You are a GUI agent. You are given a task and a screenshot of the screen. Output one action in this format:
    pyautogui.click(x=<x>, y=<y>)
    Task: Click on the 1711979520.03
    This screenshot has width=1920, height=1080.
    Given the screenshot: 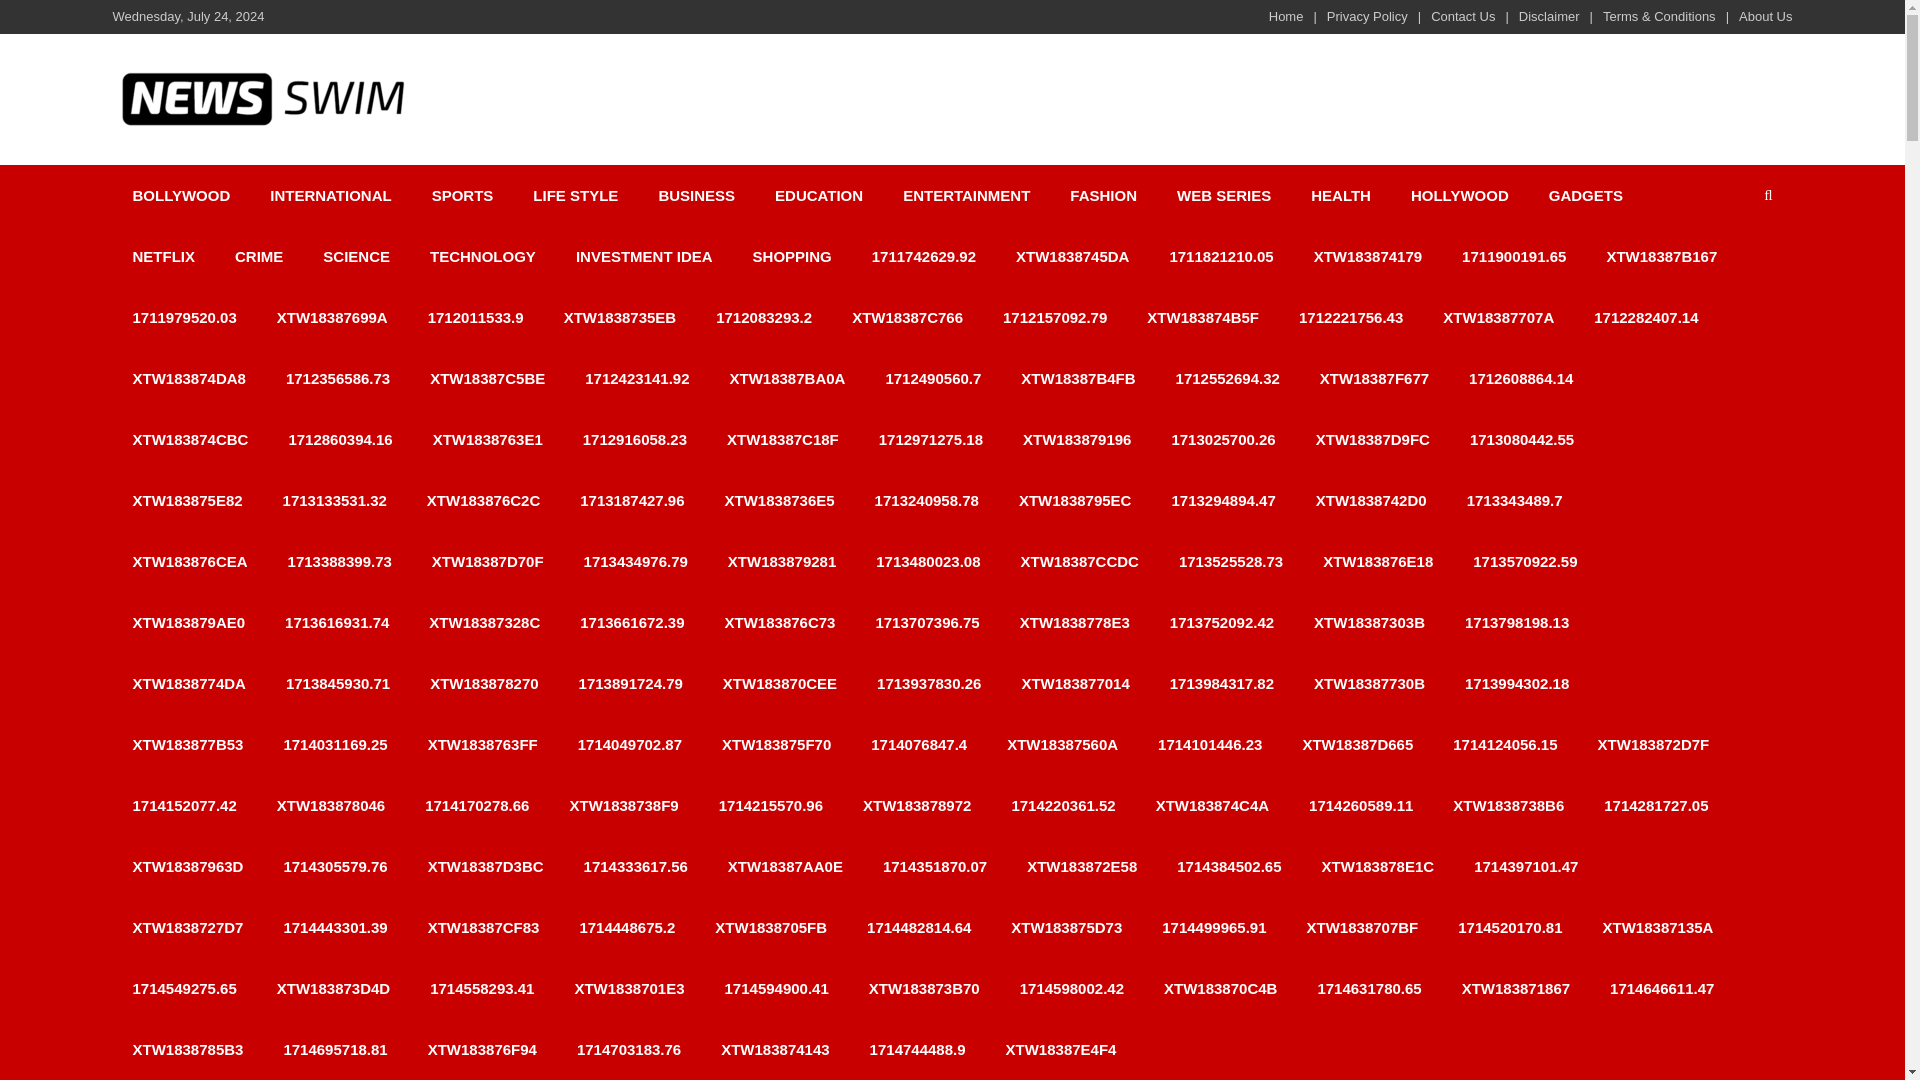 What is the action you would take?
    pyautogui.click(x=183, y=317)
    